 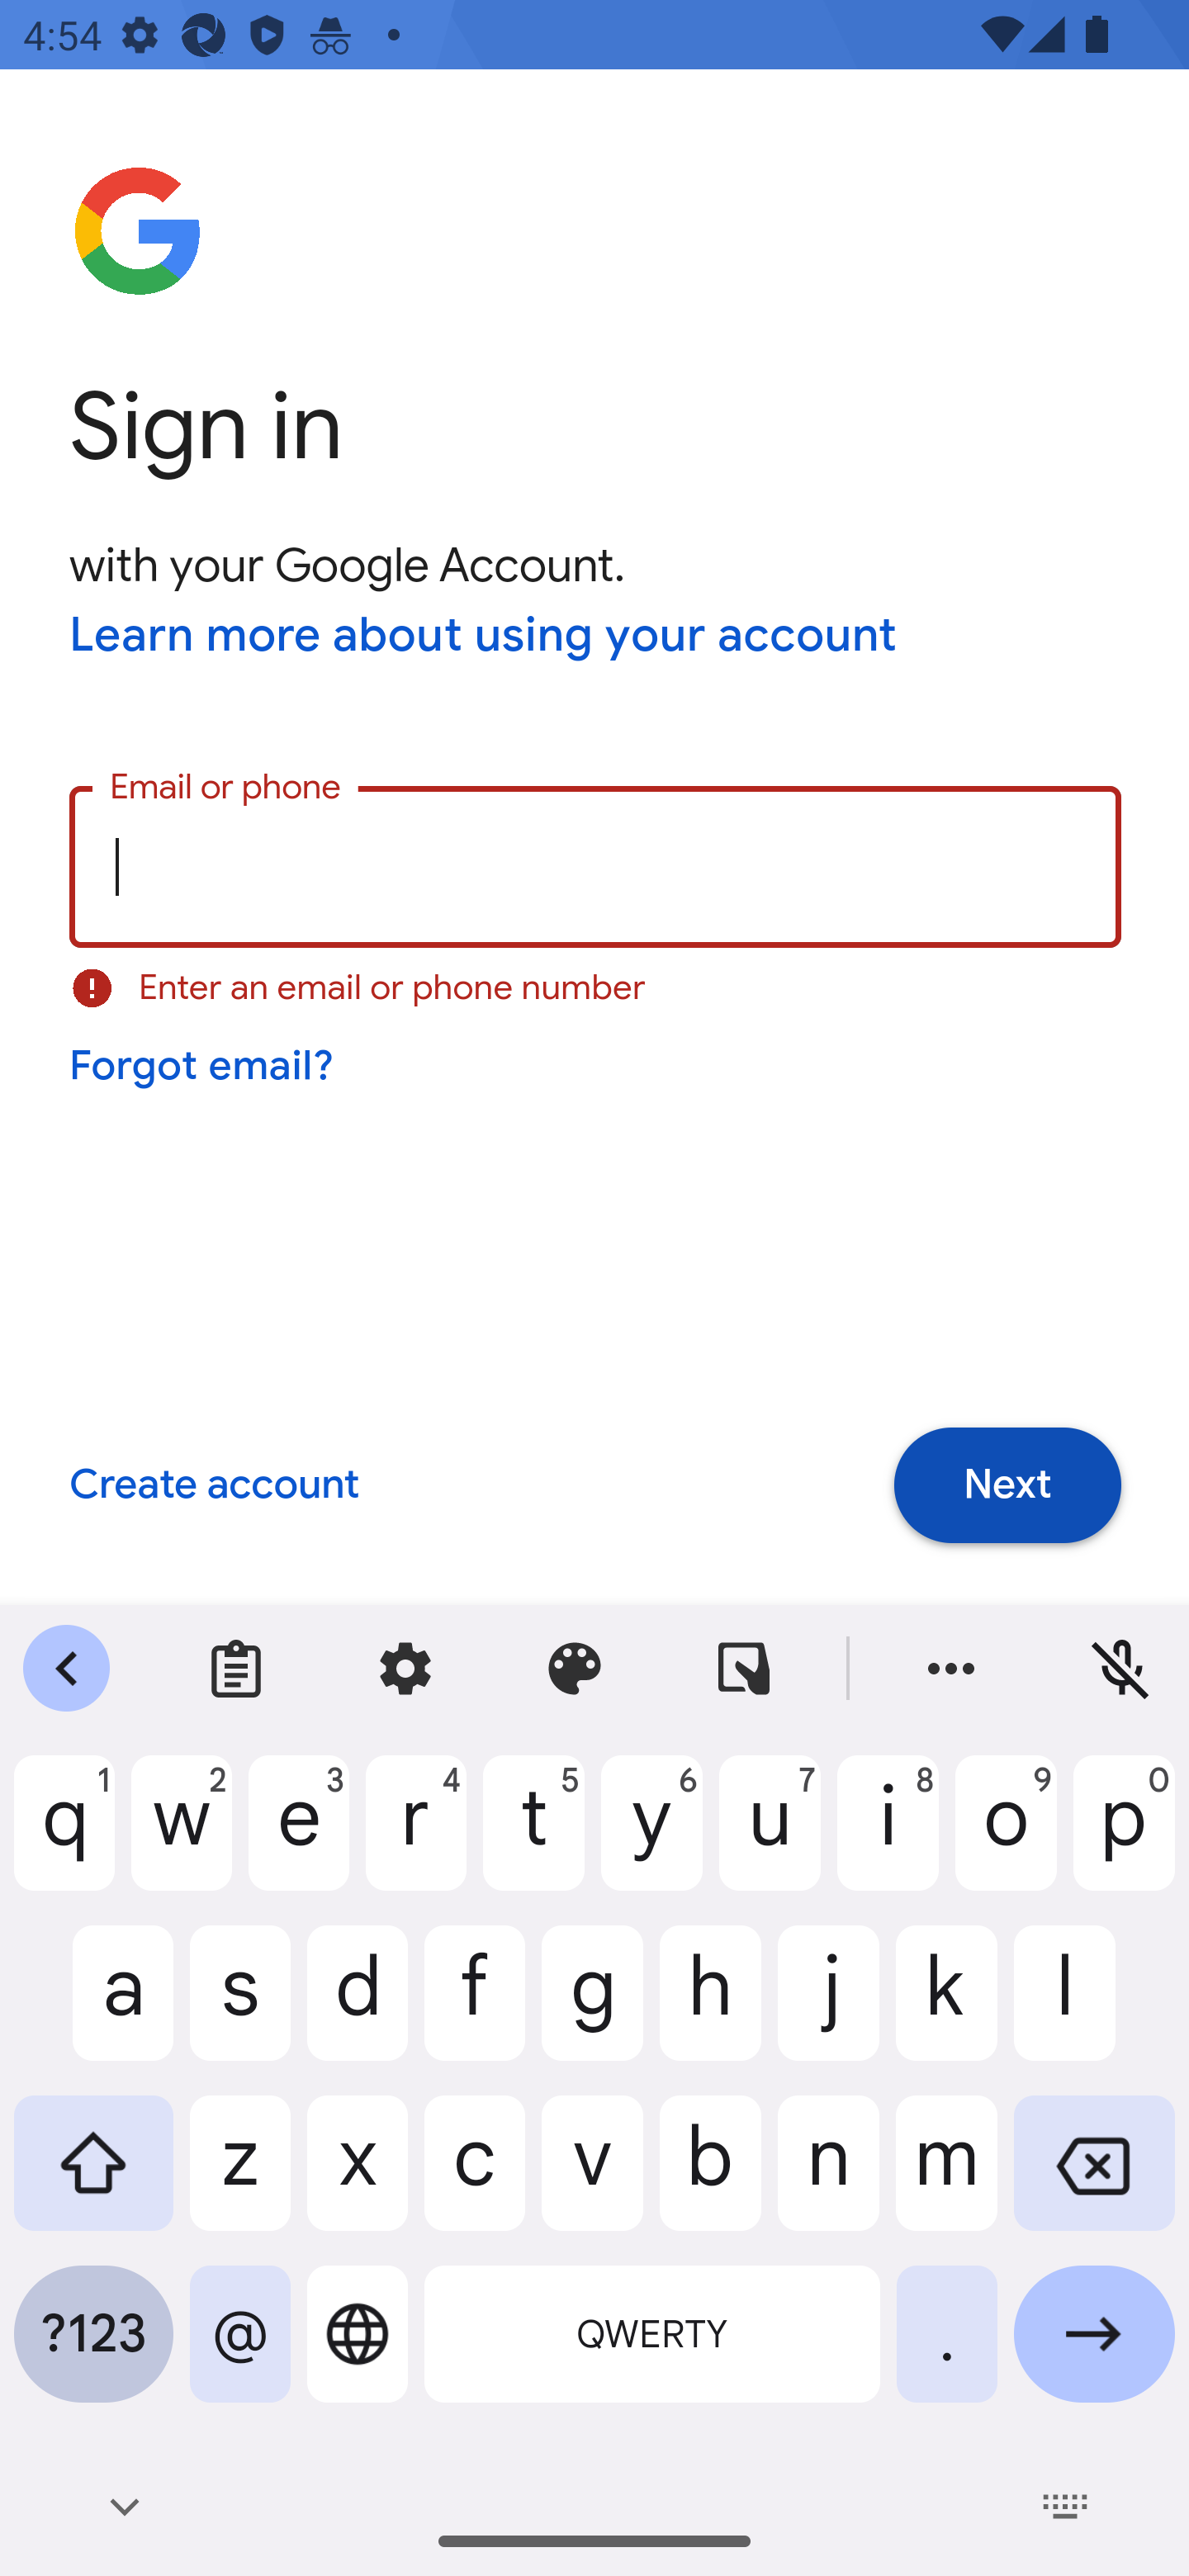 What do you see at coordinates (1007, 1485) in the screenshot?
I see `Next` at bounding box center [1007, 1485].